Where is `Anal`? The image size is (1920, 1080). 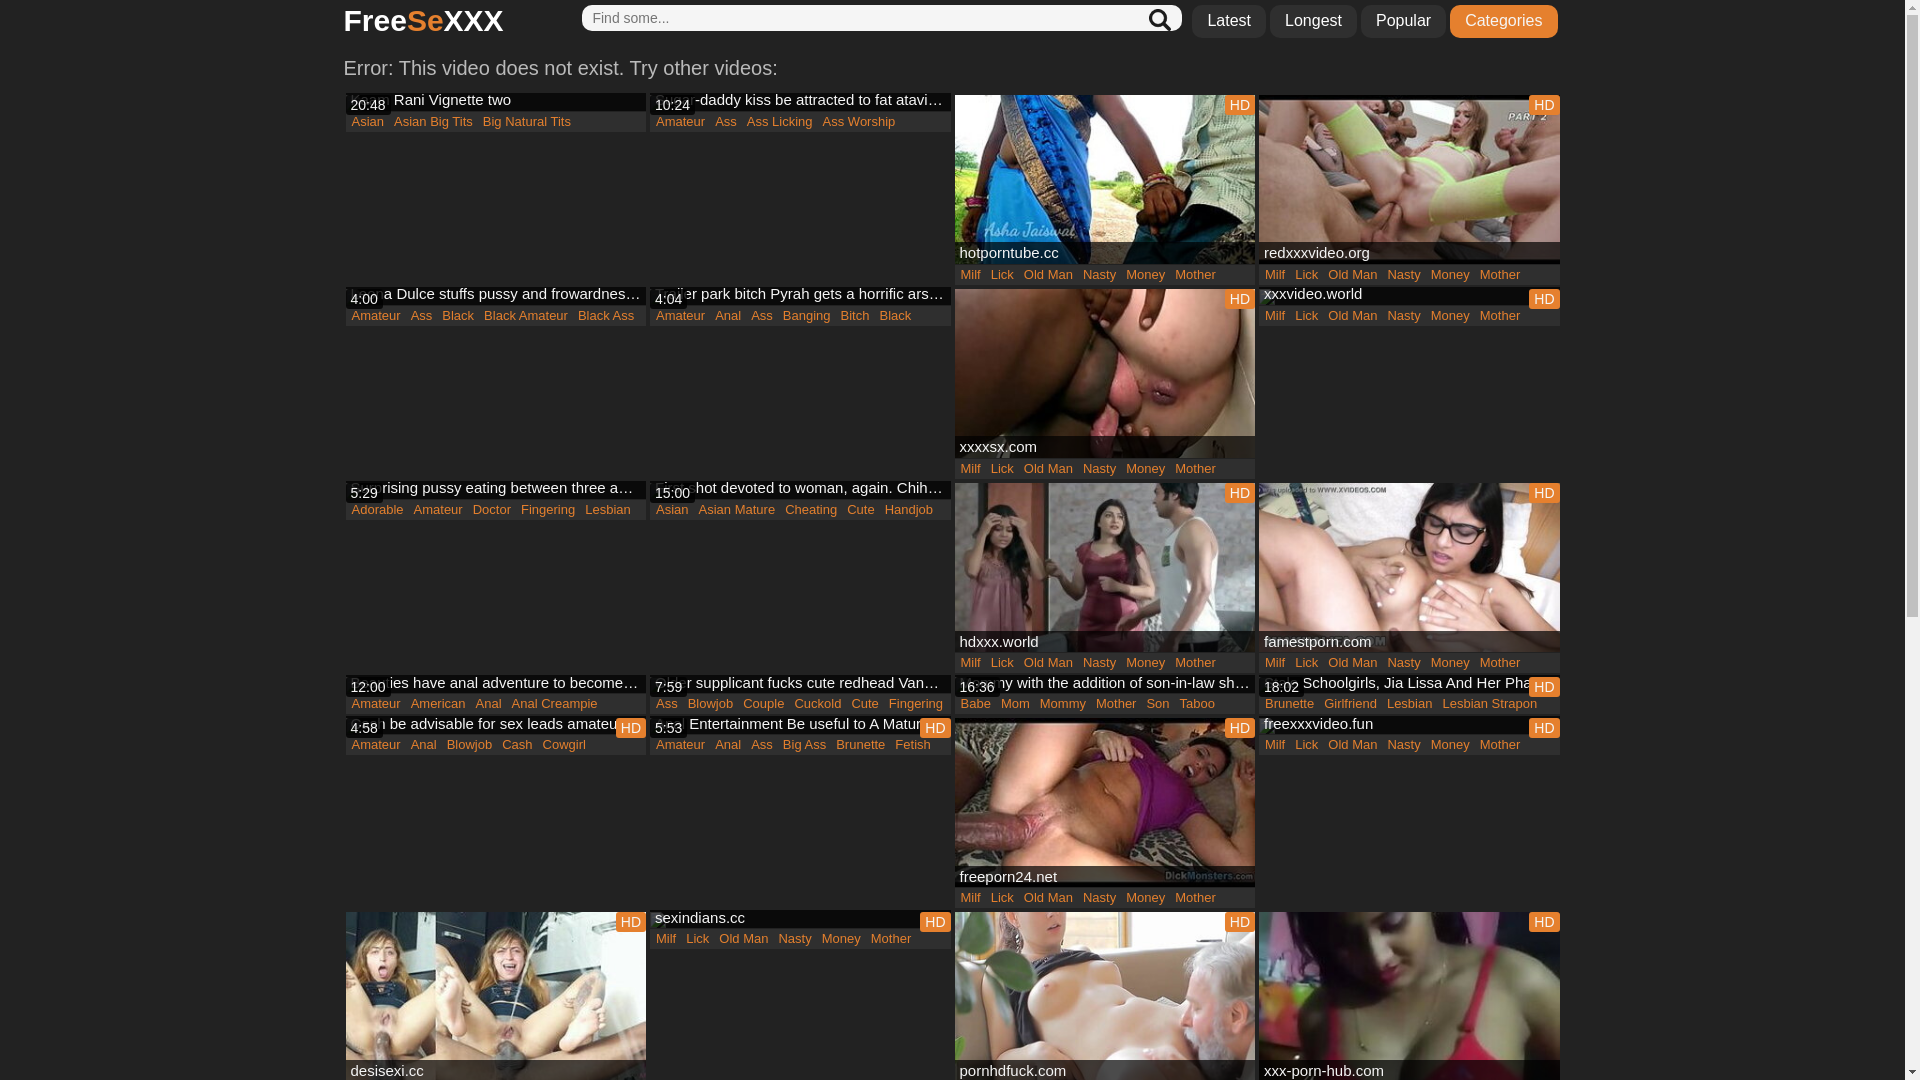 Anal is located at coordinates (728, 745).